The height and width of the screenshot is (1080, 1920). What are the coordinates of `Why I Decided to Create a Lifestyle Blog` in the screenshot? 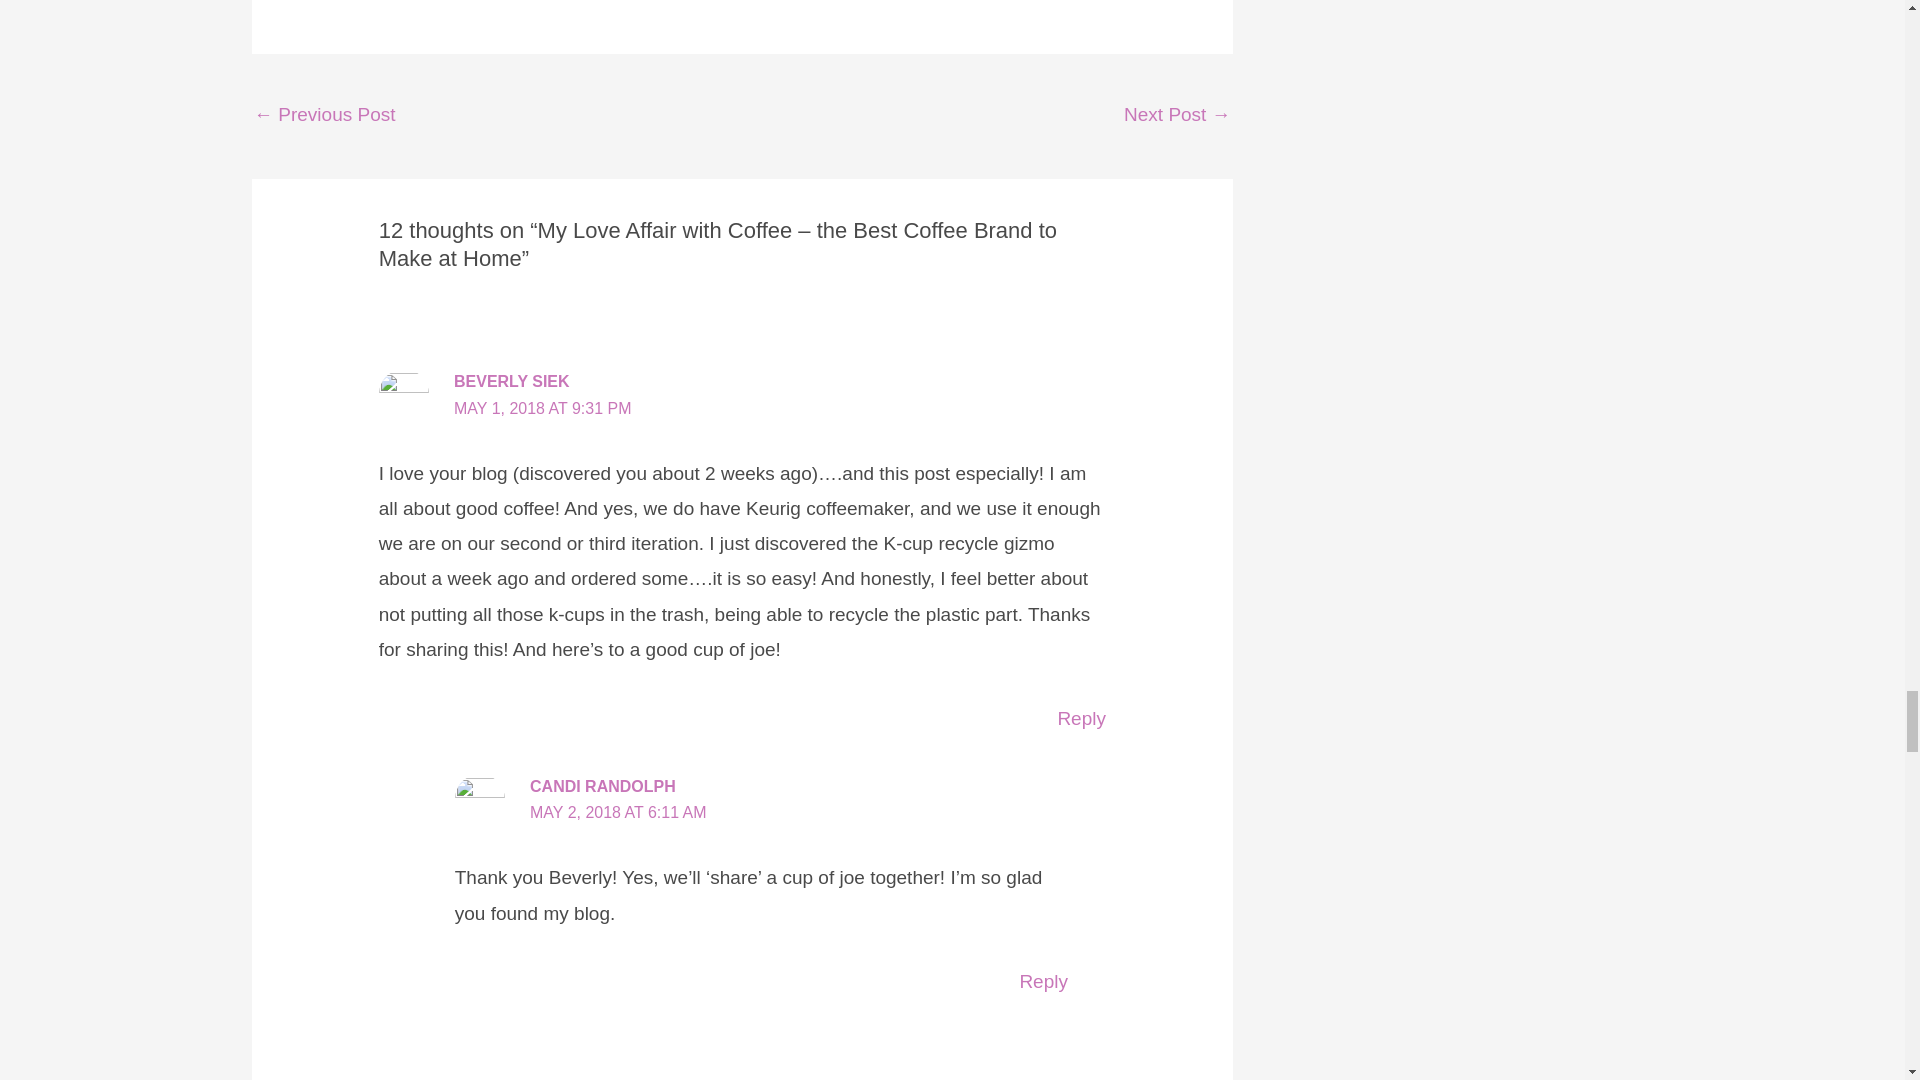 It's located at (1176, 116).